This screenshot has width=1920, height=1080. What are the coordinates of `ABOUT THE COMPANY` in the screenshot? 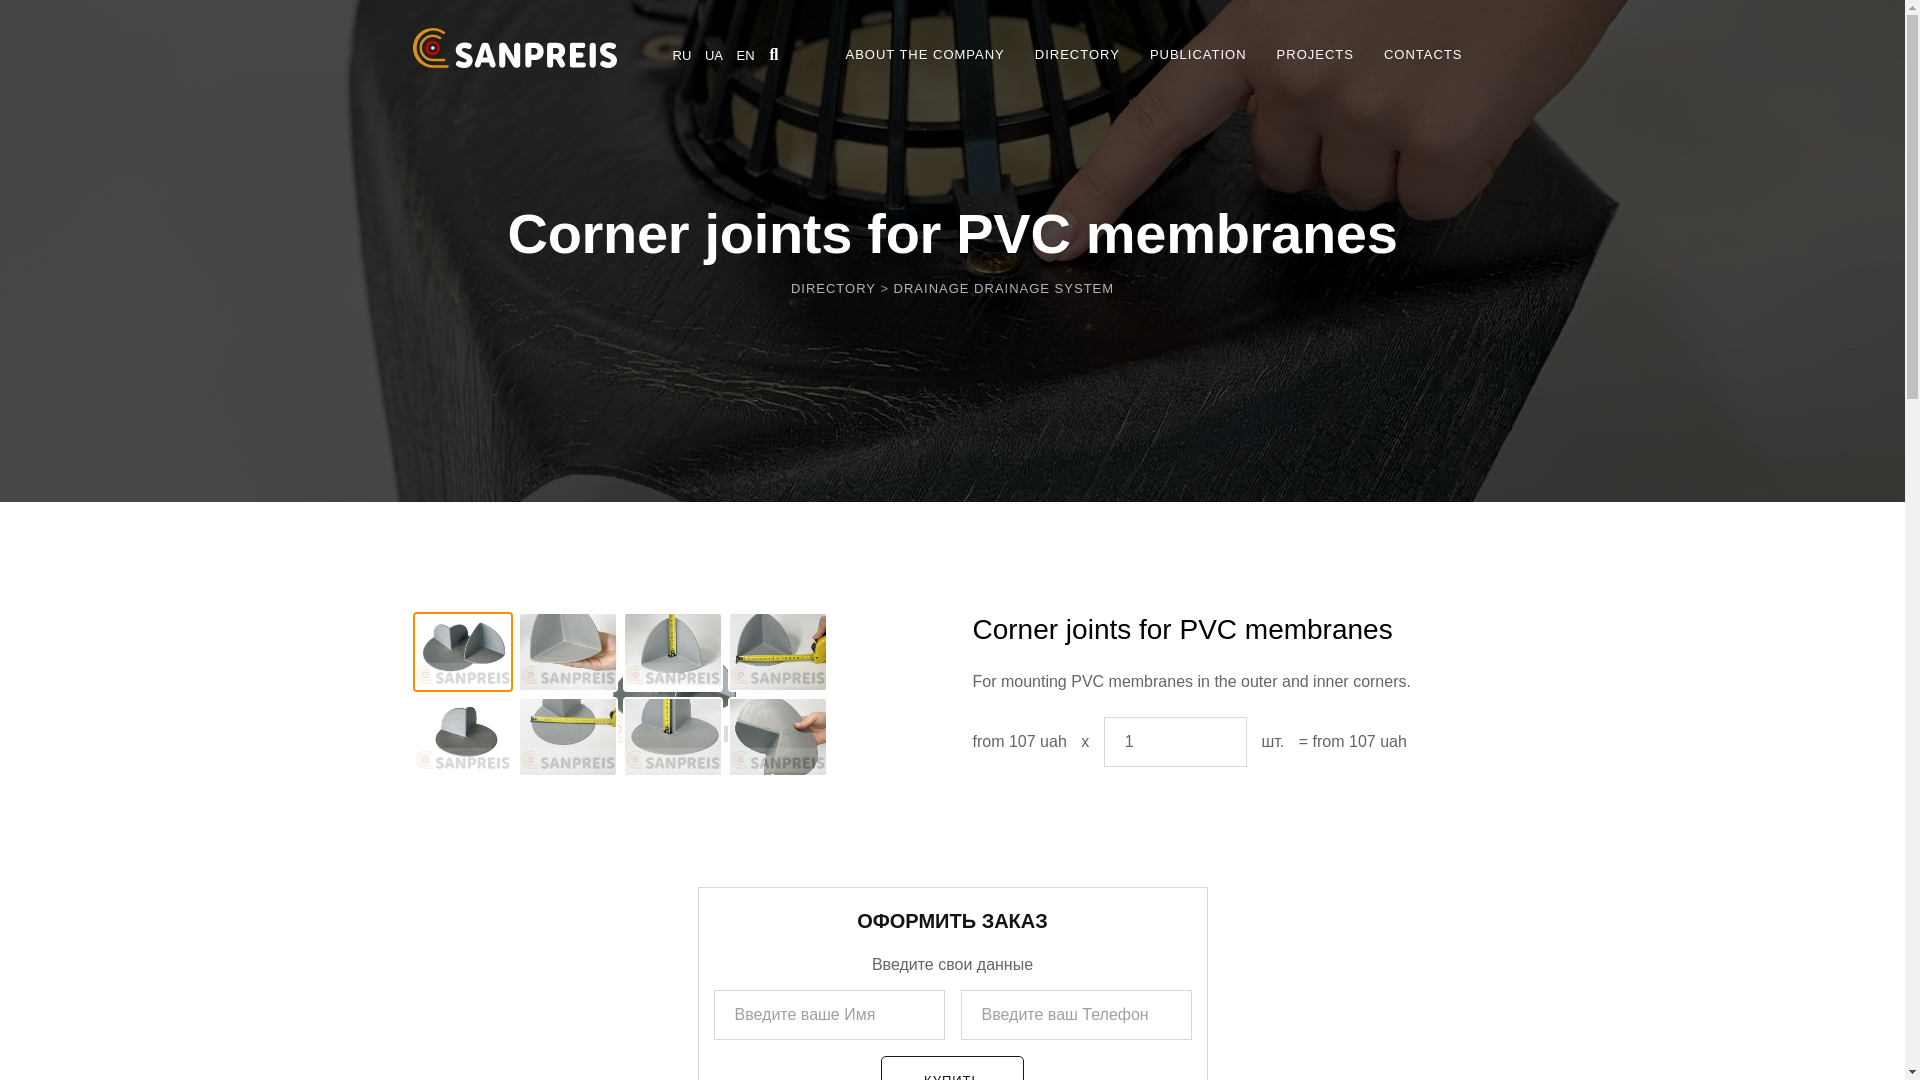 It's located at (924, 55).